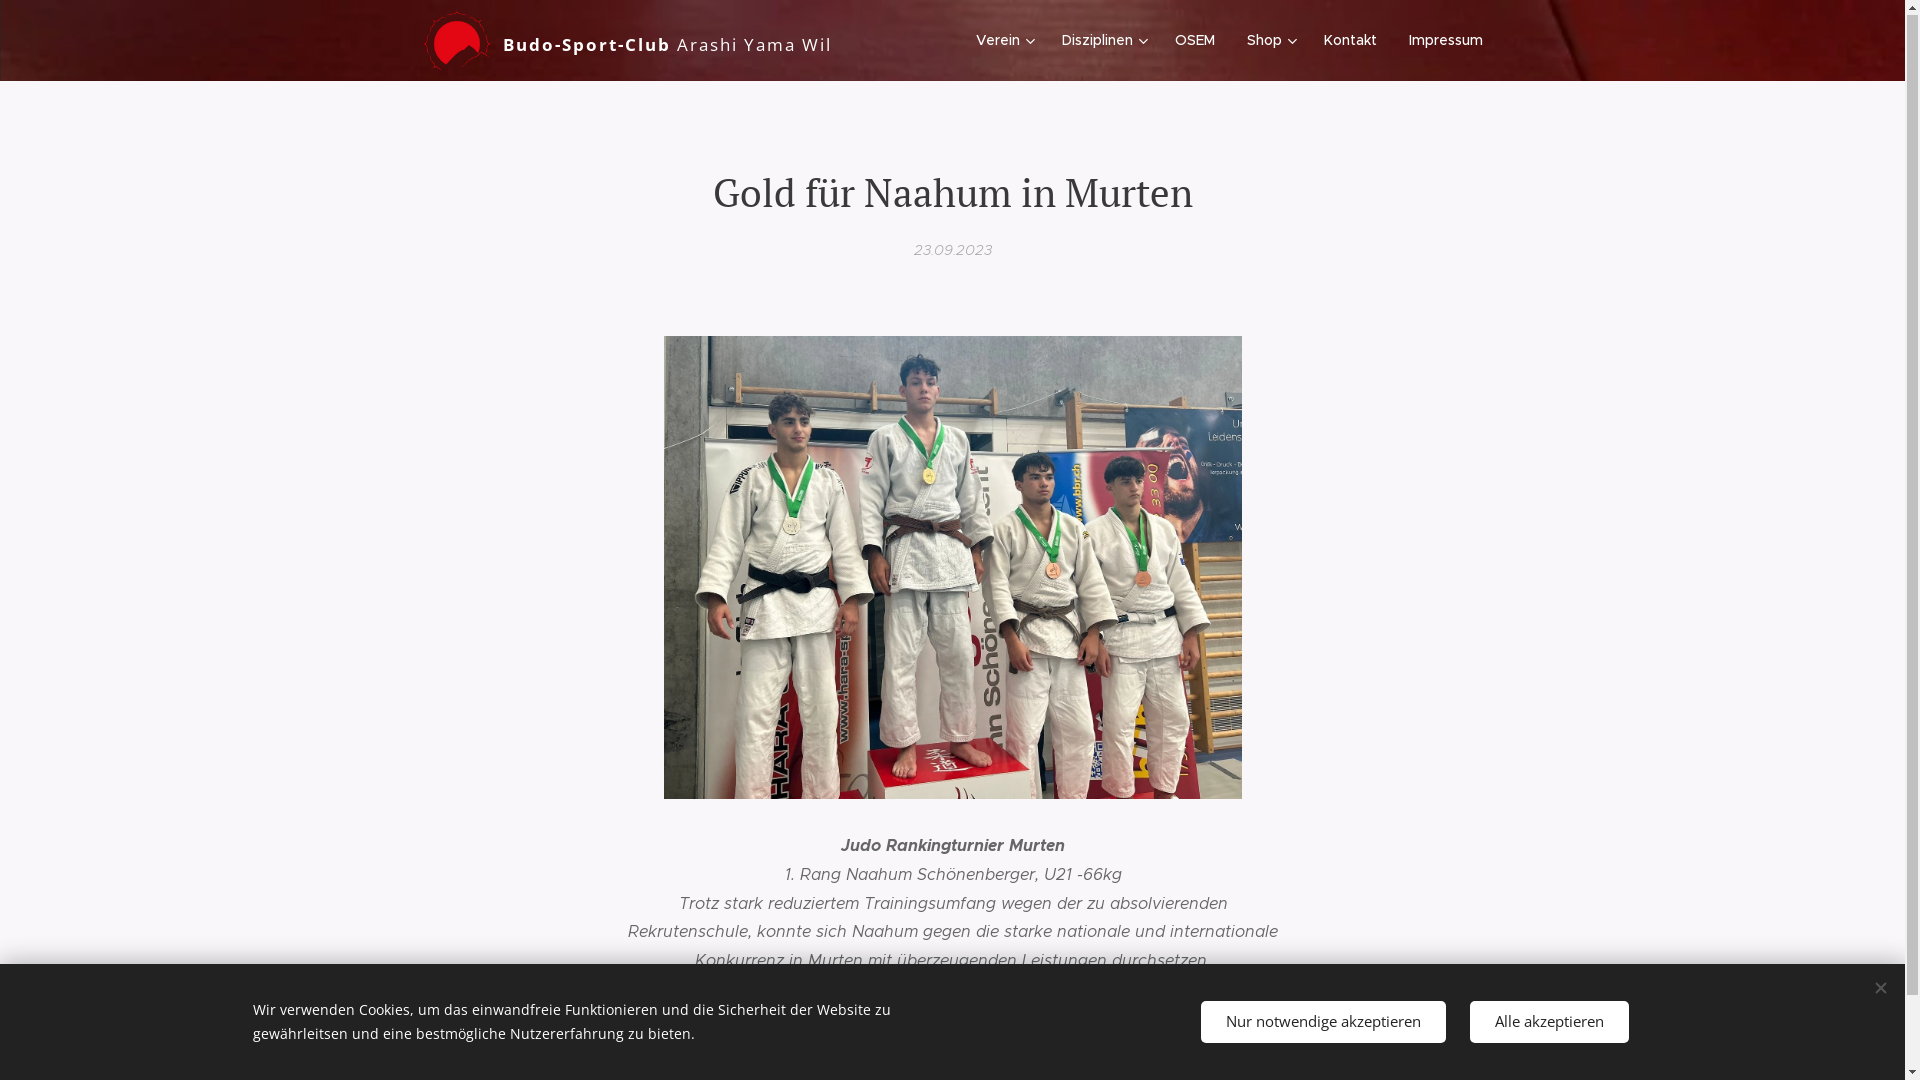 This screenshot has height=1080, width=1920. I want to click on Impressum, so click(1437, 41).